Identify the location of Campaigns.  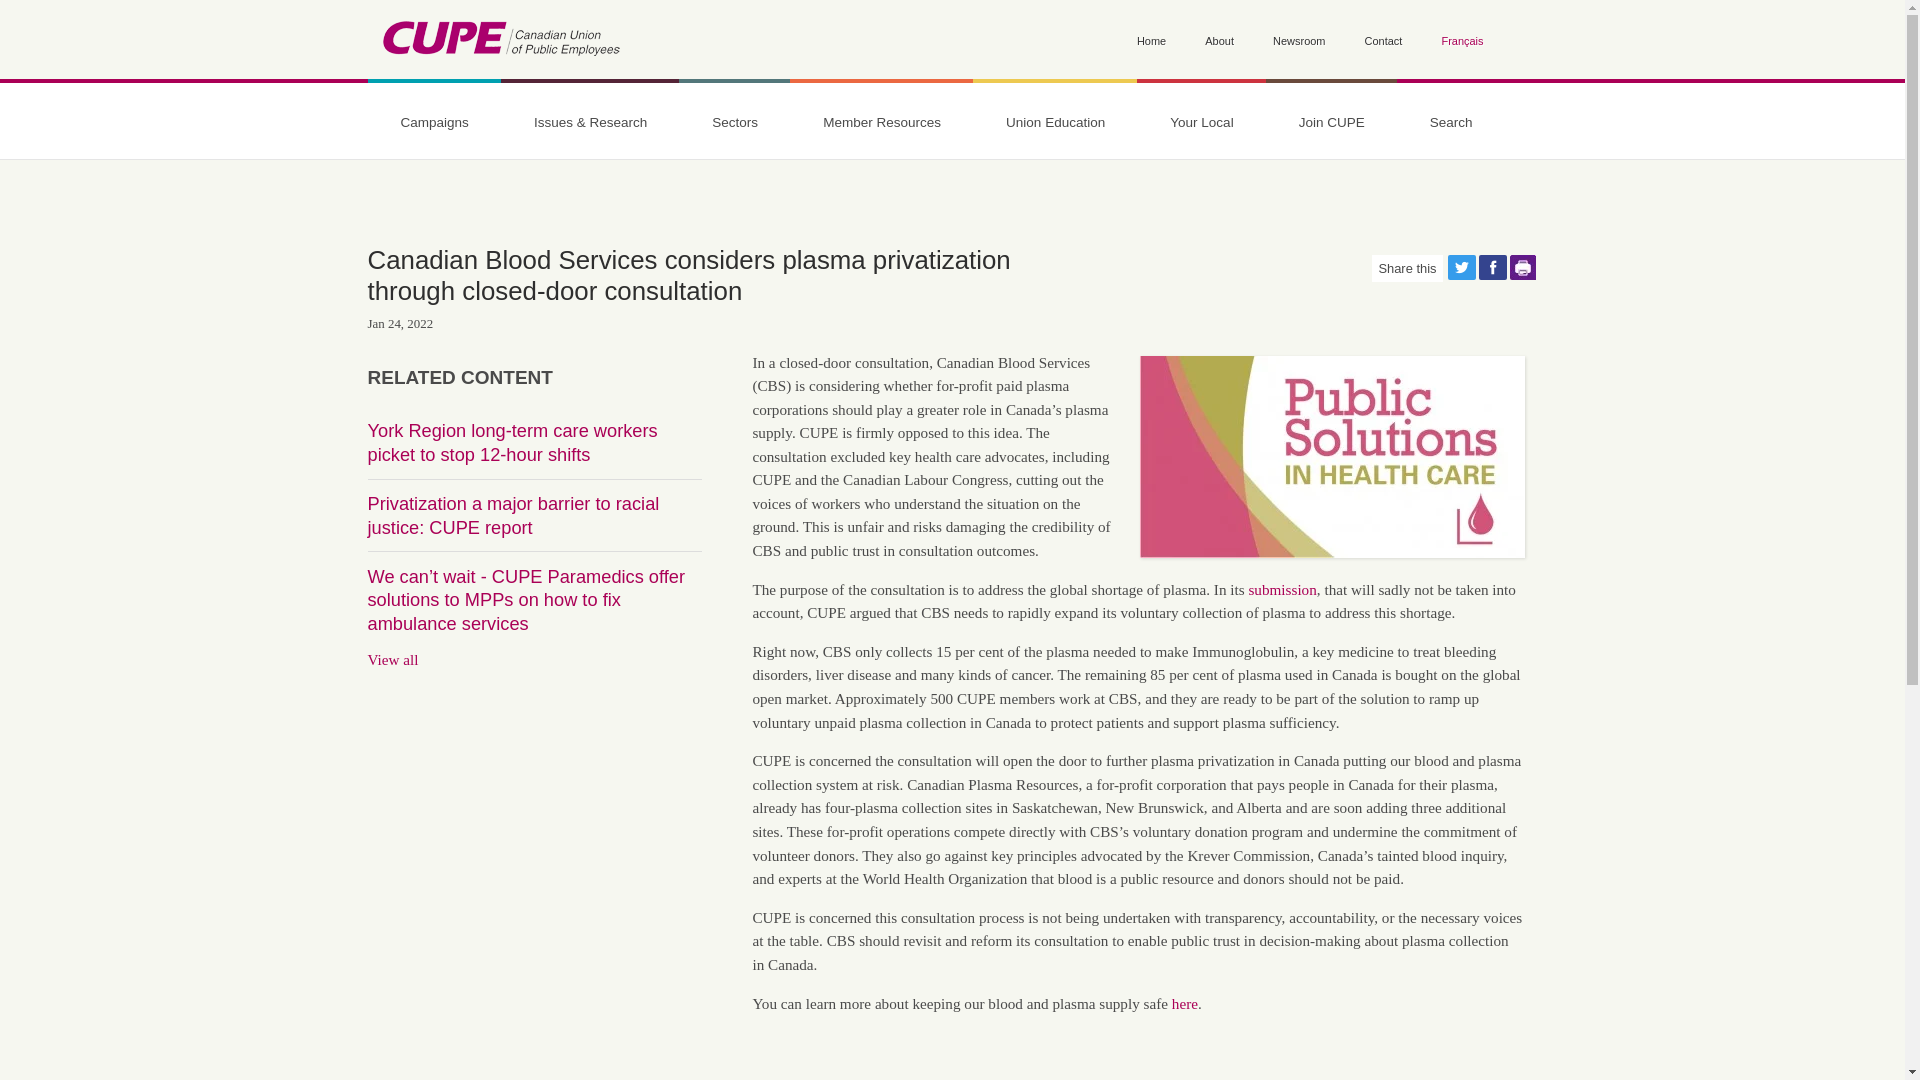
(434, 122).